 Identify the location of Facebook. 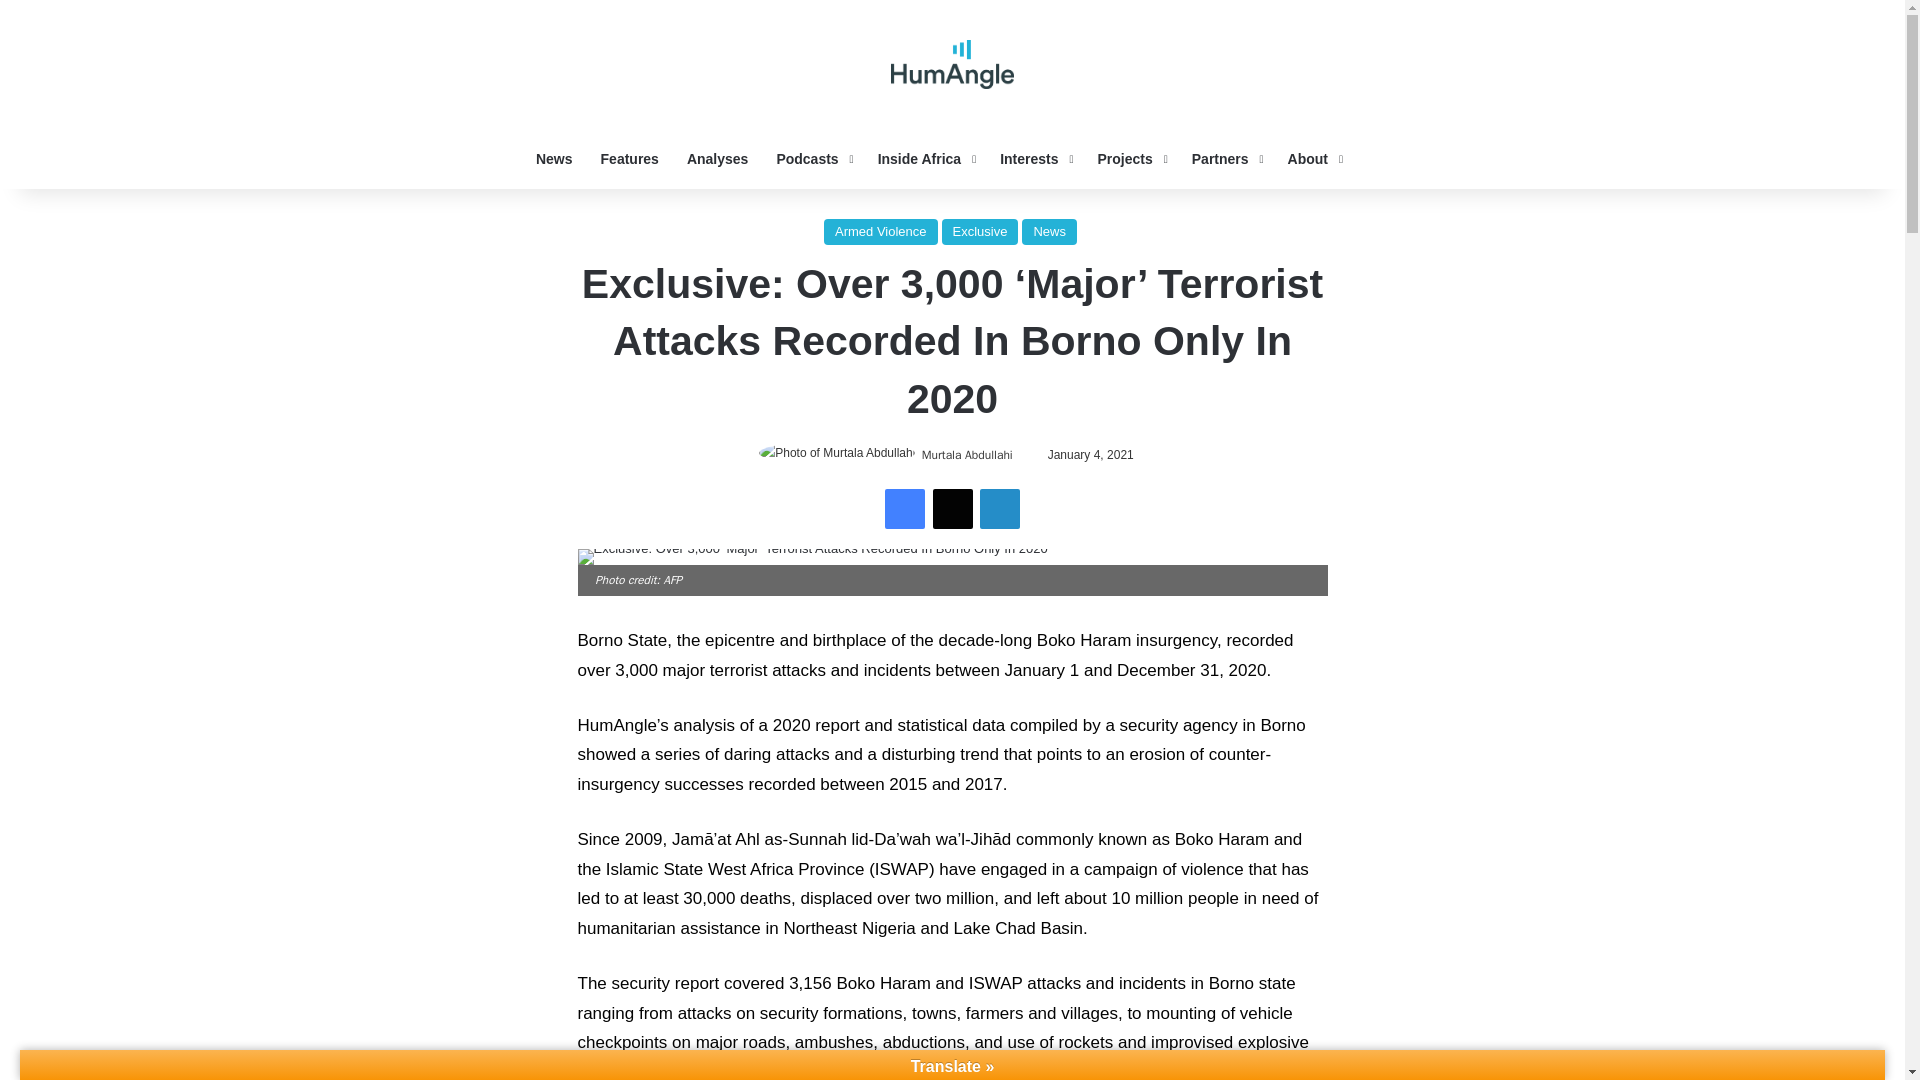
(905, 509).